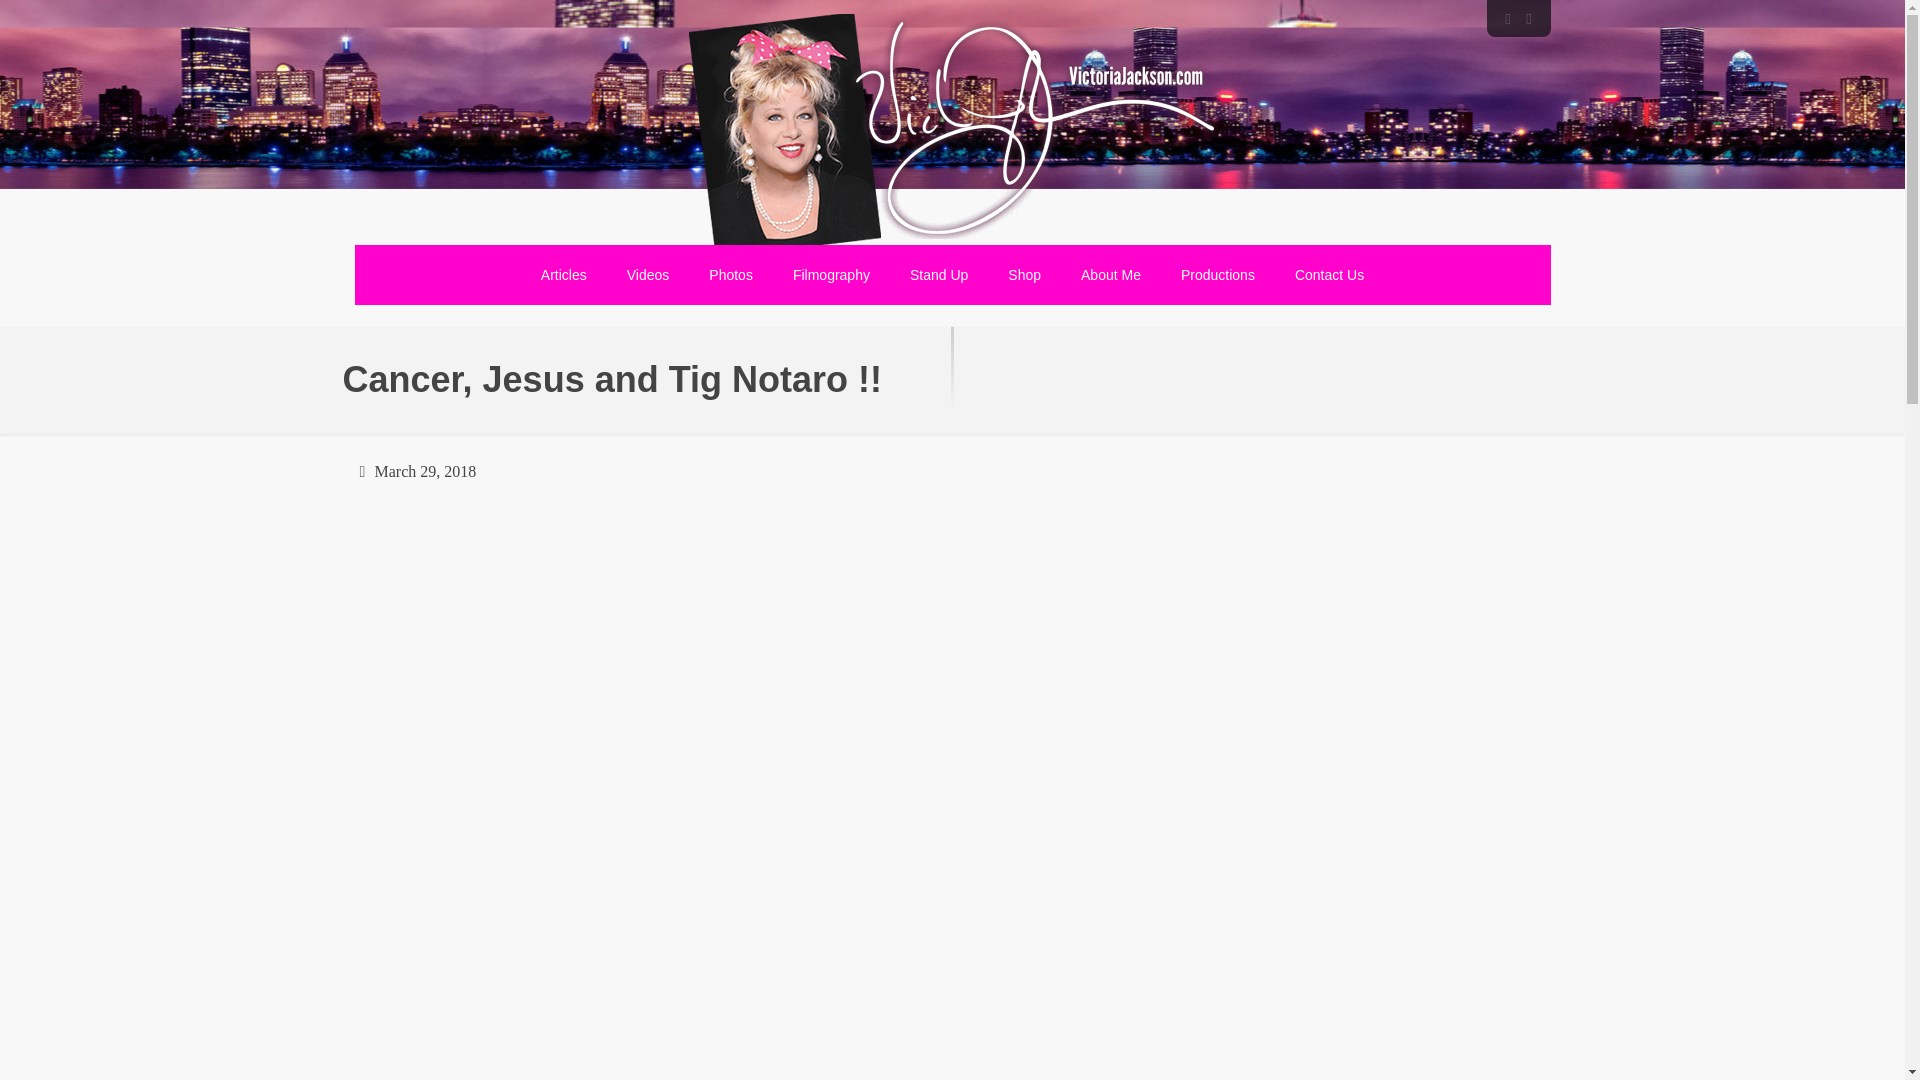  I want to click on Victoria Jackson, so click(951, 137).